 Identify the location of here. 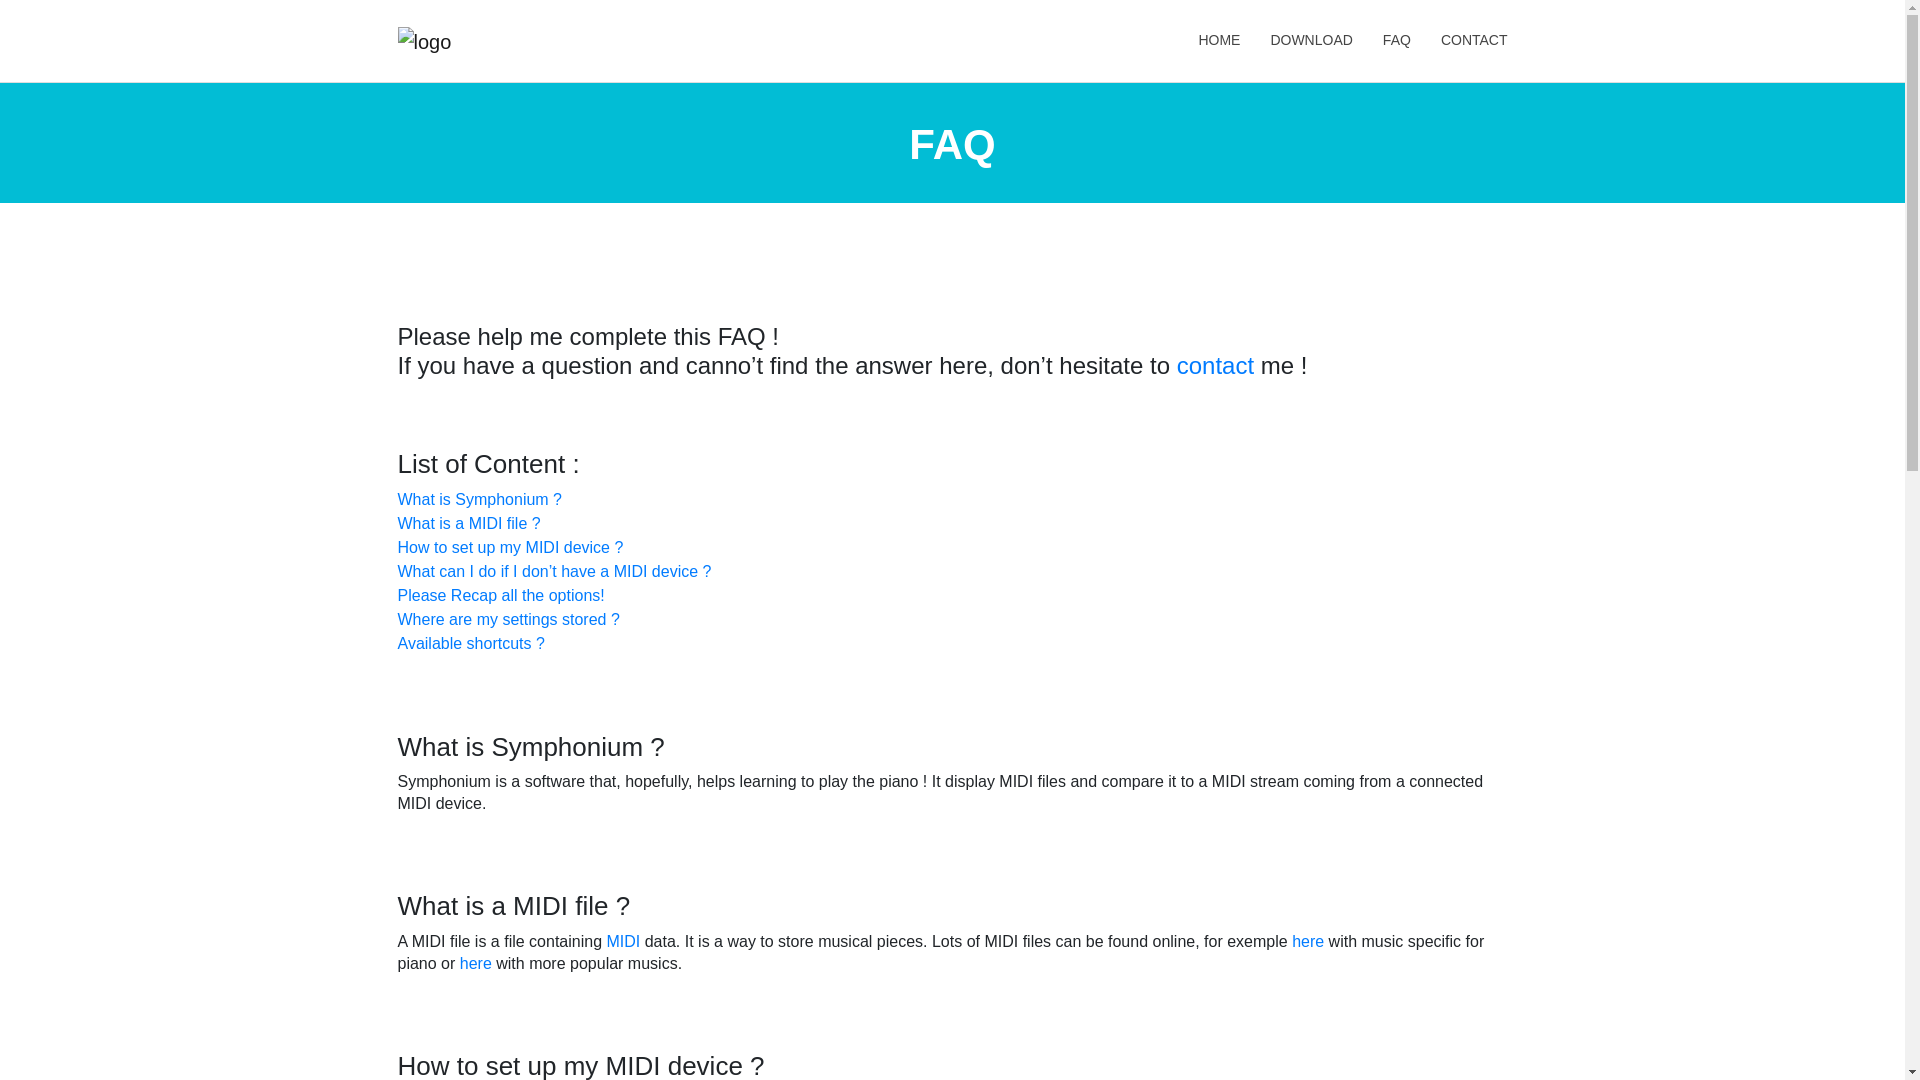
(476, 963).